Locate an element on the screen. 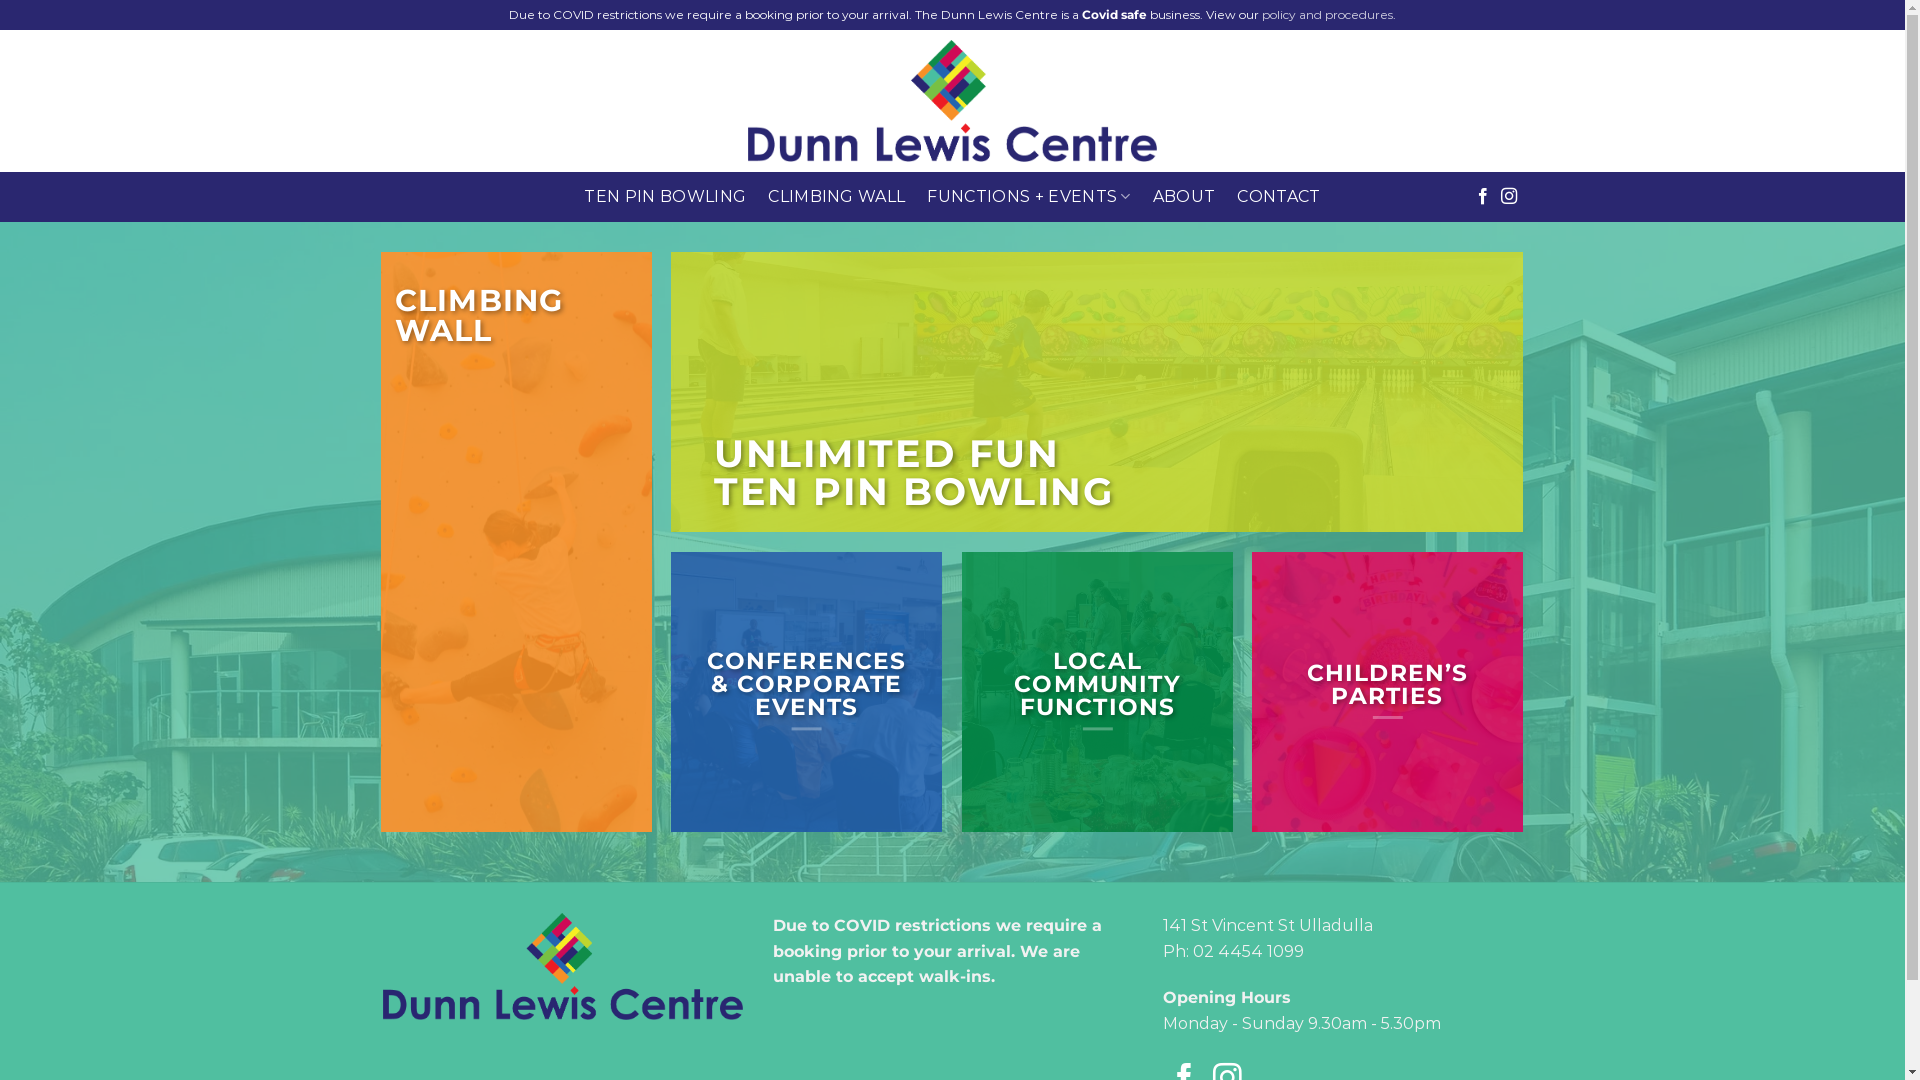 Image resolution: width=1920 pixels, height=1080 pixels. CLIMBING WALL is located at coordinates (479, 318).